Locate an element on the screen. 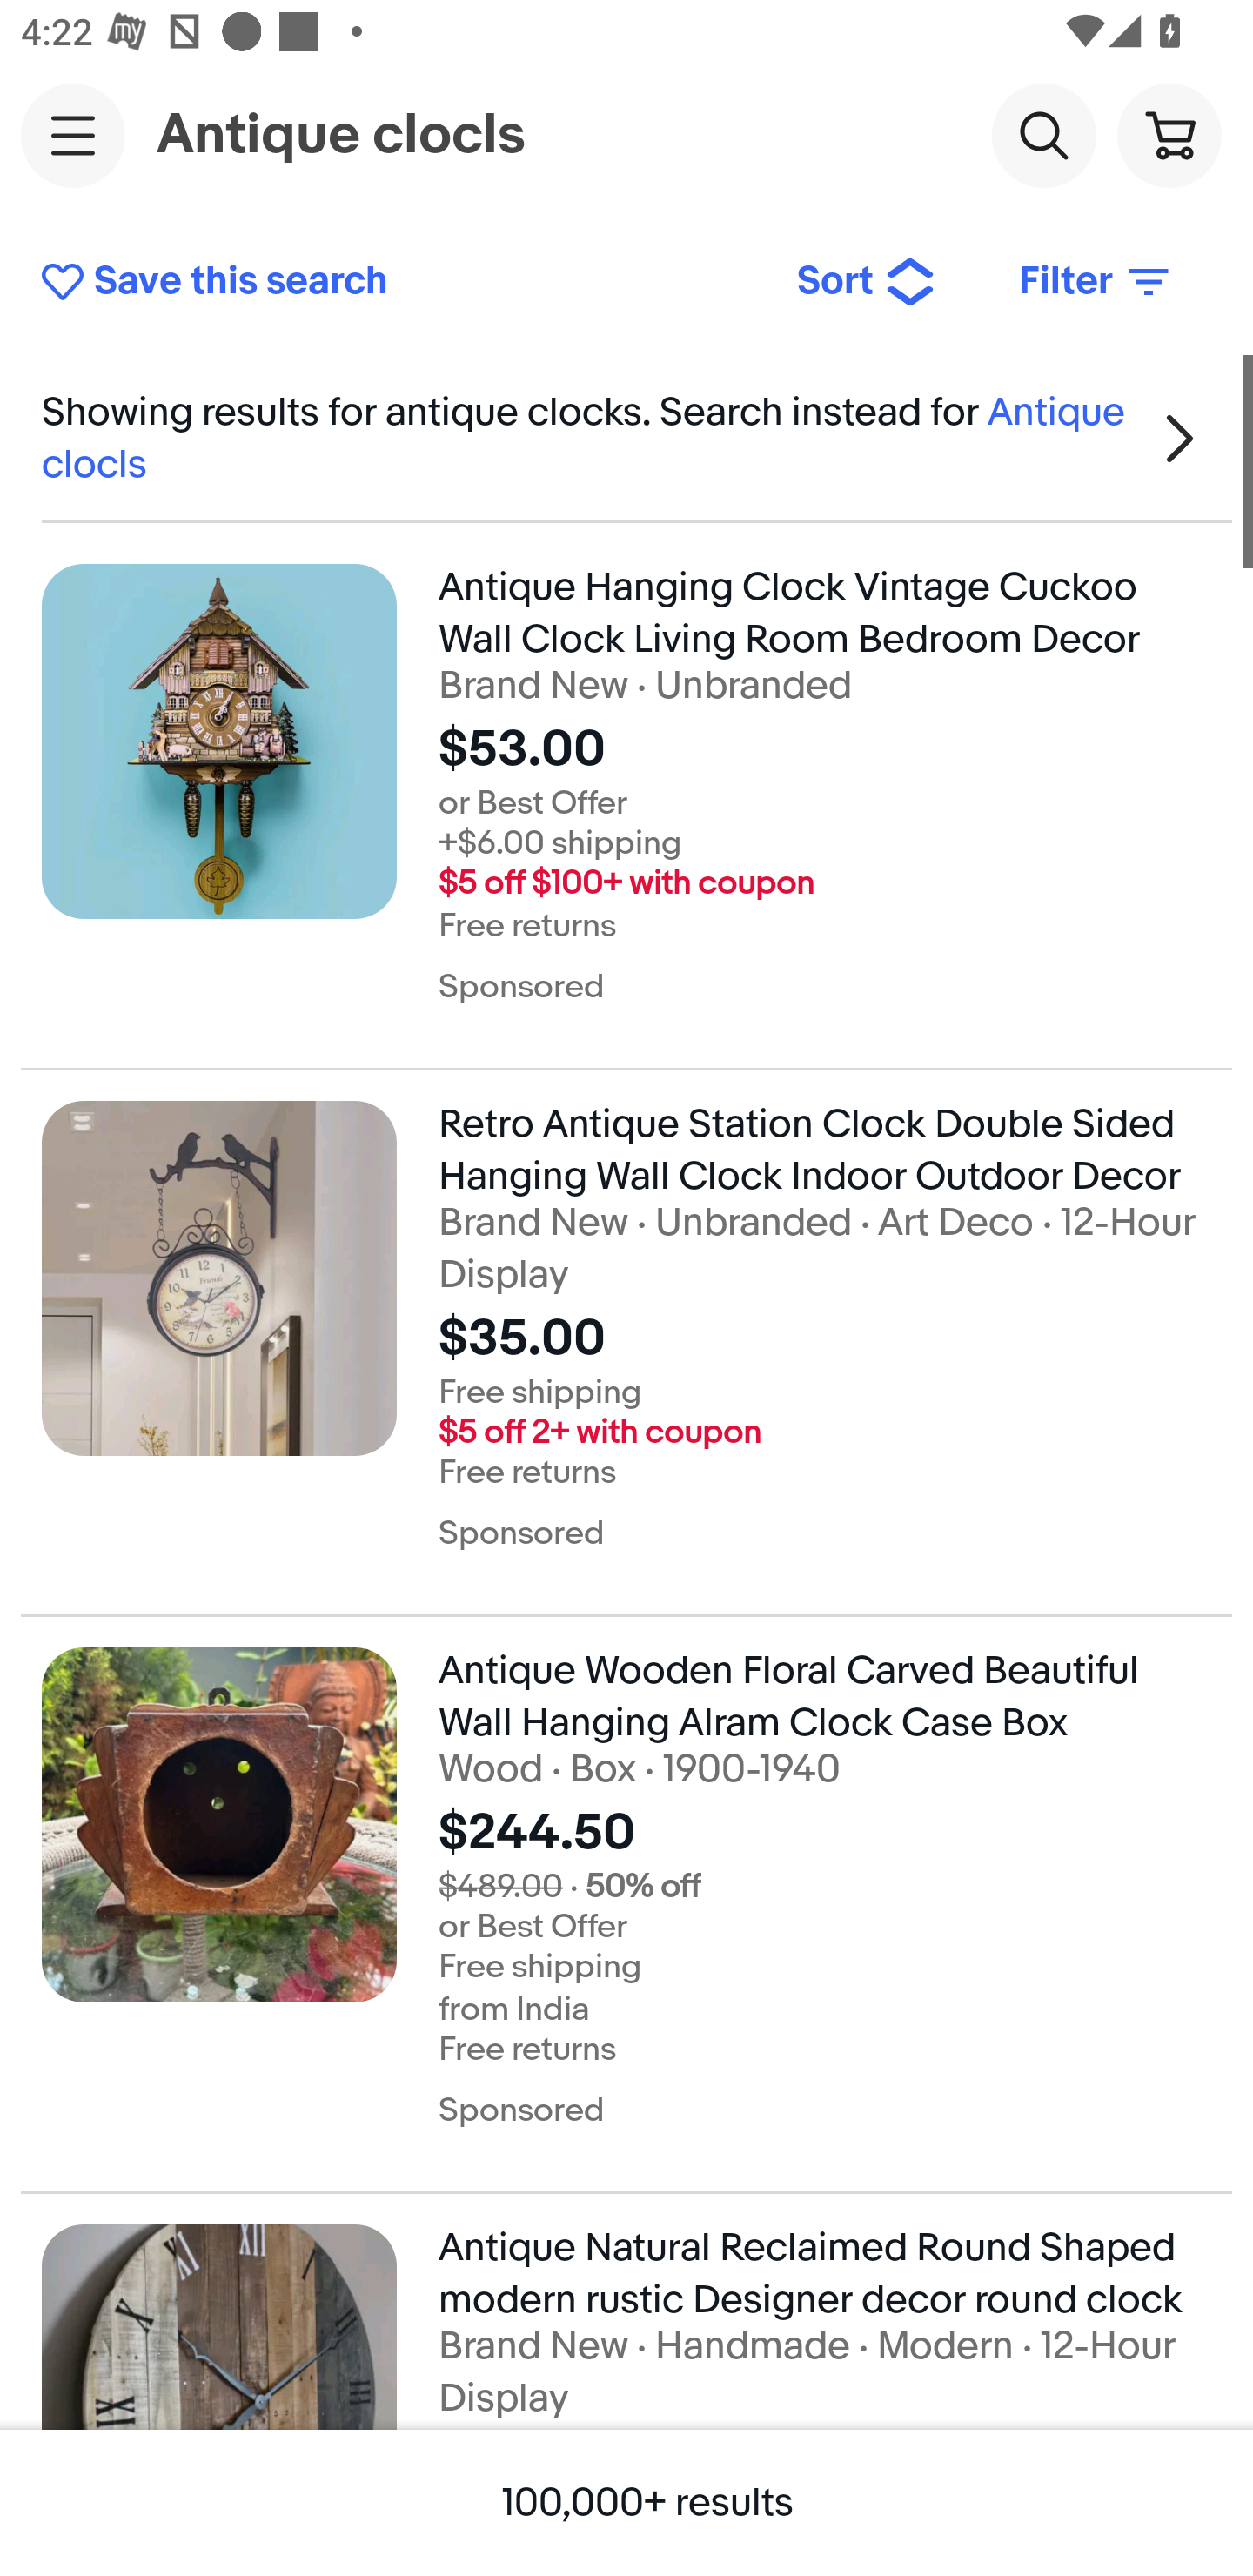 The height and width of the screenshot is (2576, 1253). Filter is located at coordinates (1096, 282).